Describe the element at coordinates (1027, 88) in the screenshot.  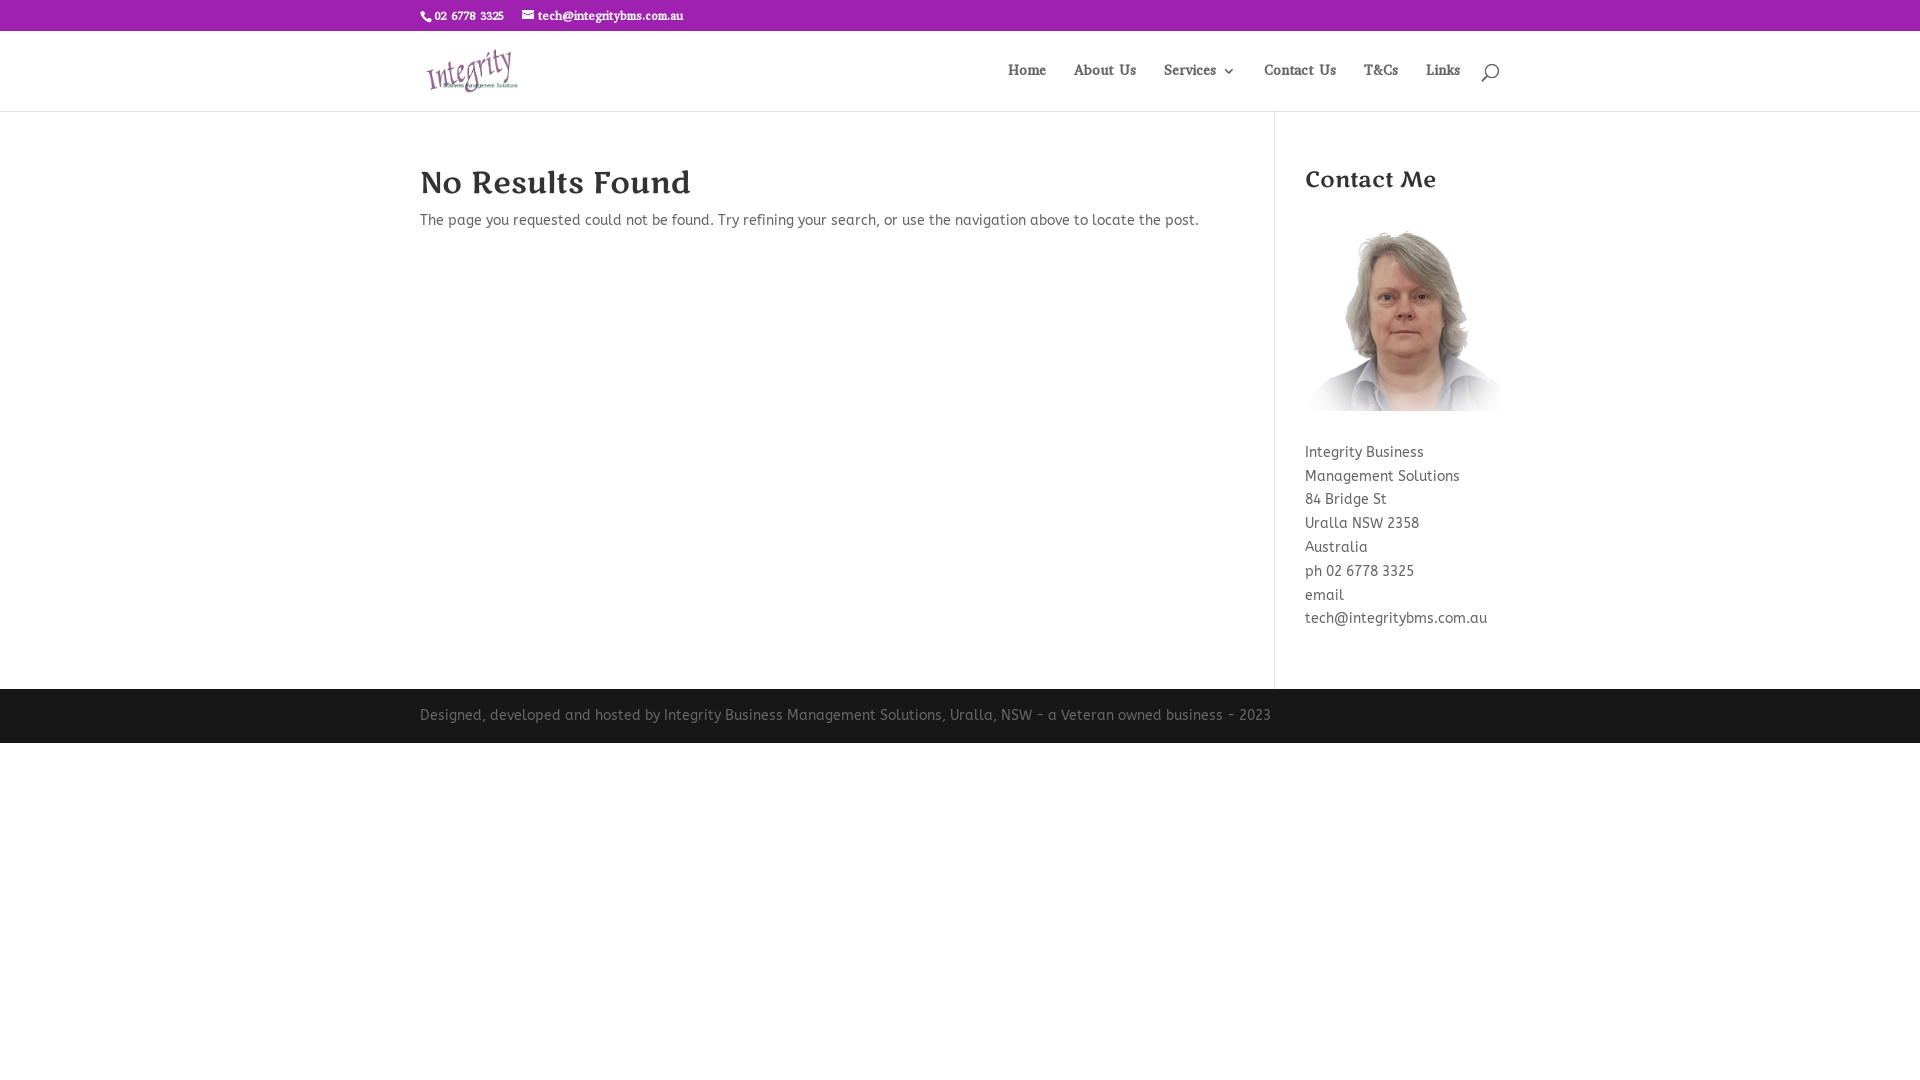
I see `Home` at that location.